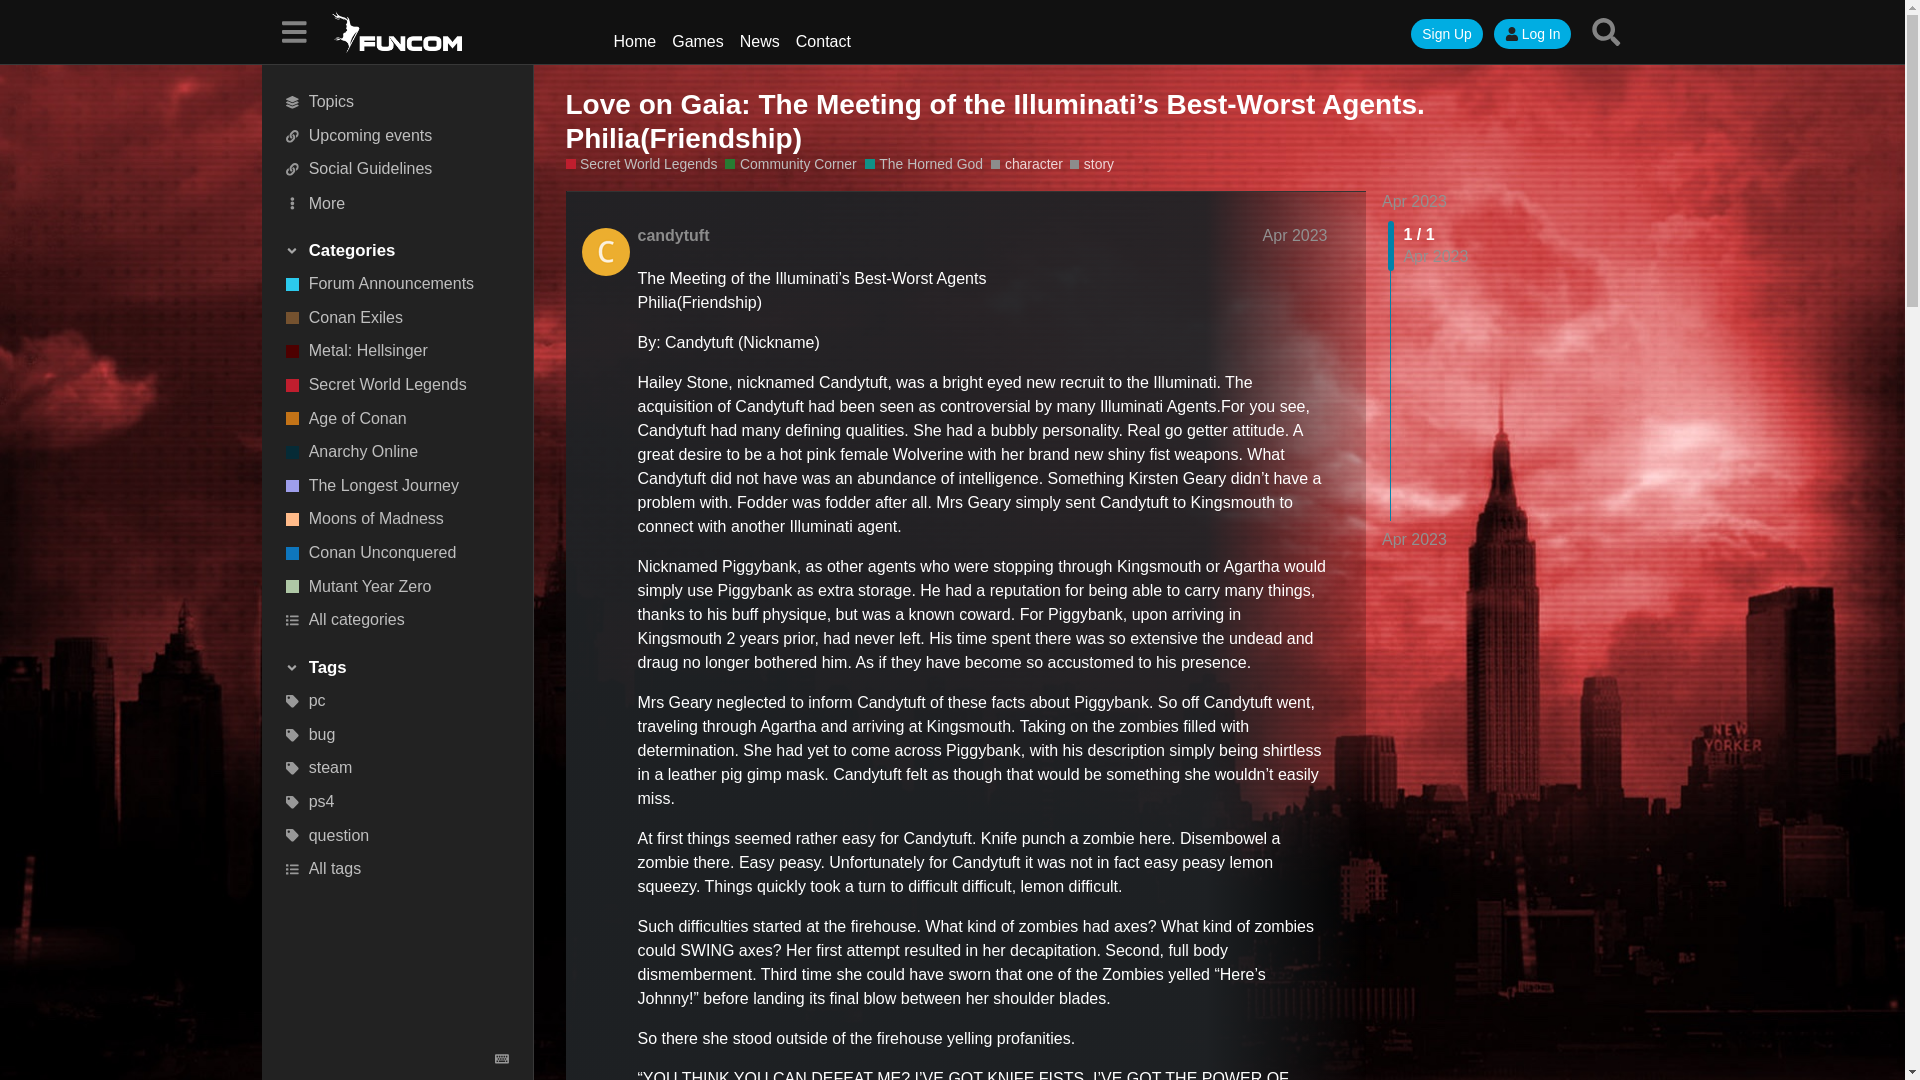 The image size is (1920, 1080). Describe the element at coordinates (397, 552) in the screenshot. I see `Conan Unconquered` at that location.